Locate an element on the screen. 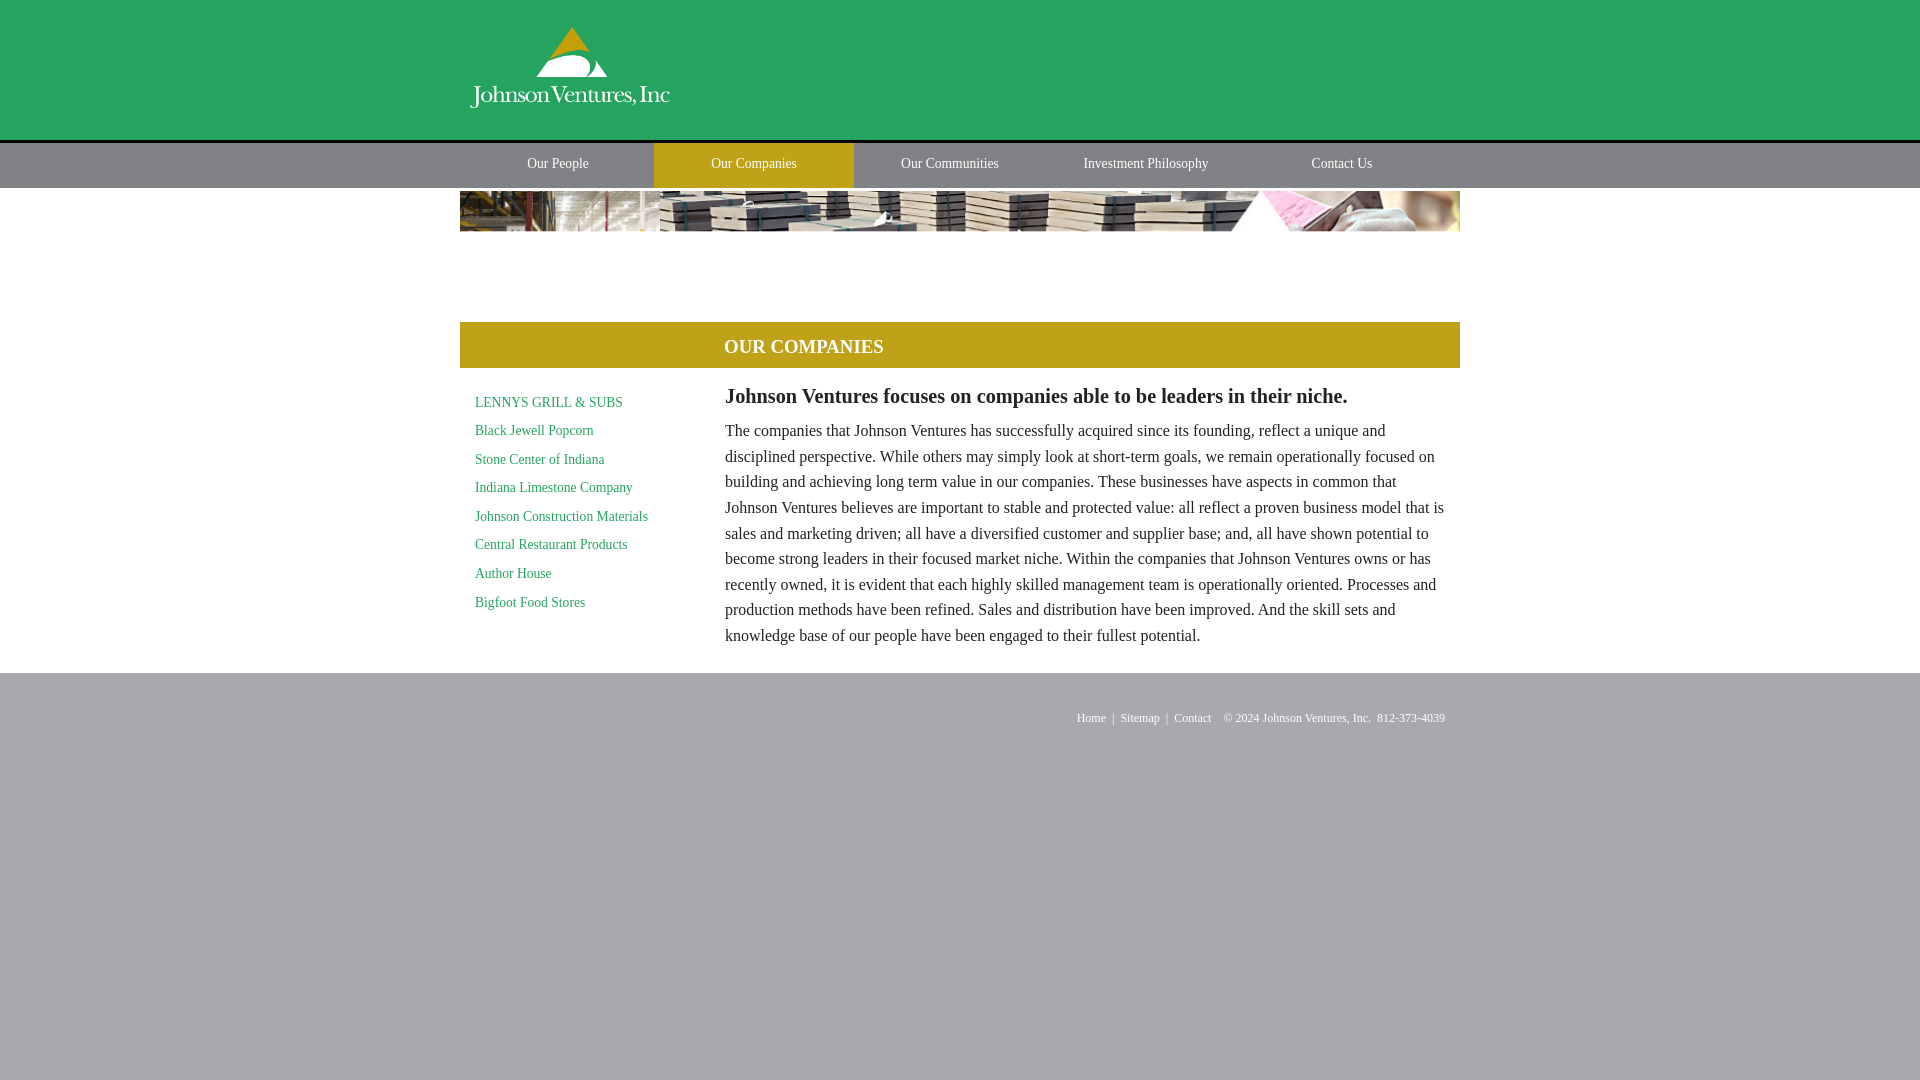 The height and width of the screenshot is (1080, 1920). Investment Philosophy is located at coordinates (1146, 164).